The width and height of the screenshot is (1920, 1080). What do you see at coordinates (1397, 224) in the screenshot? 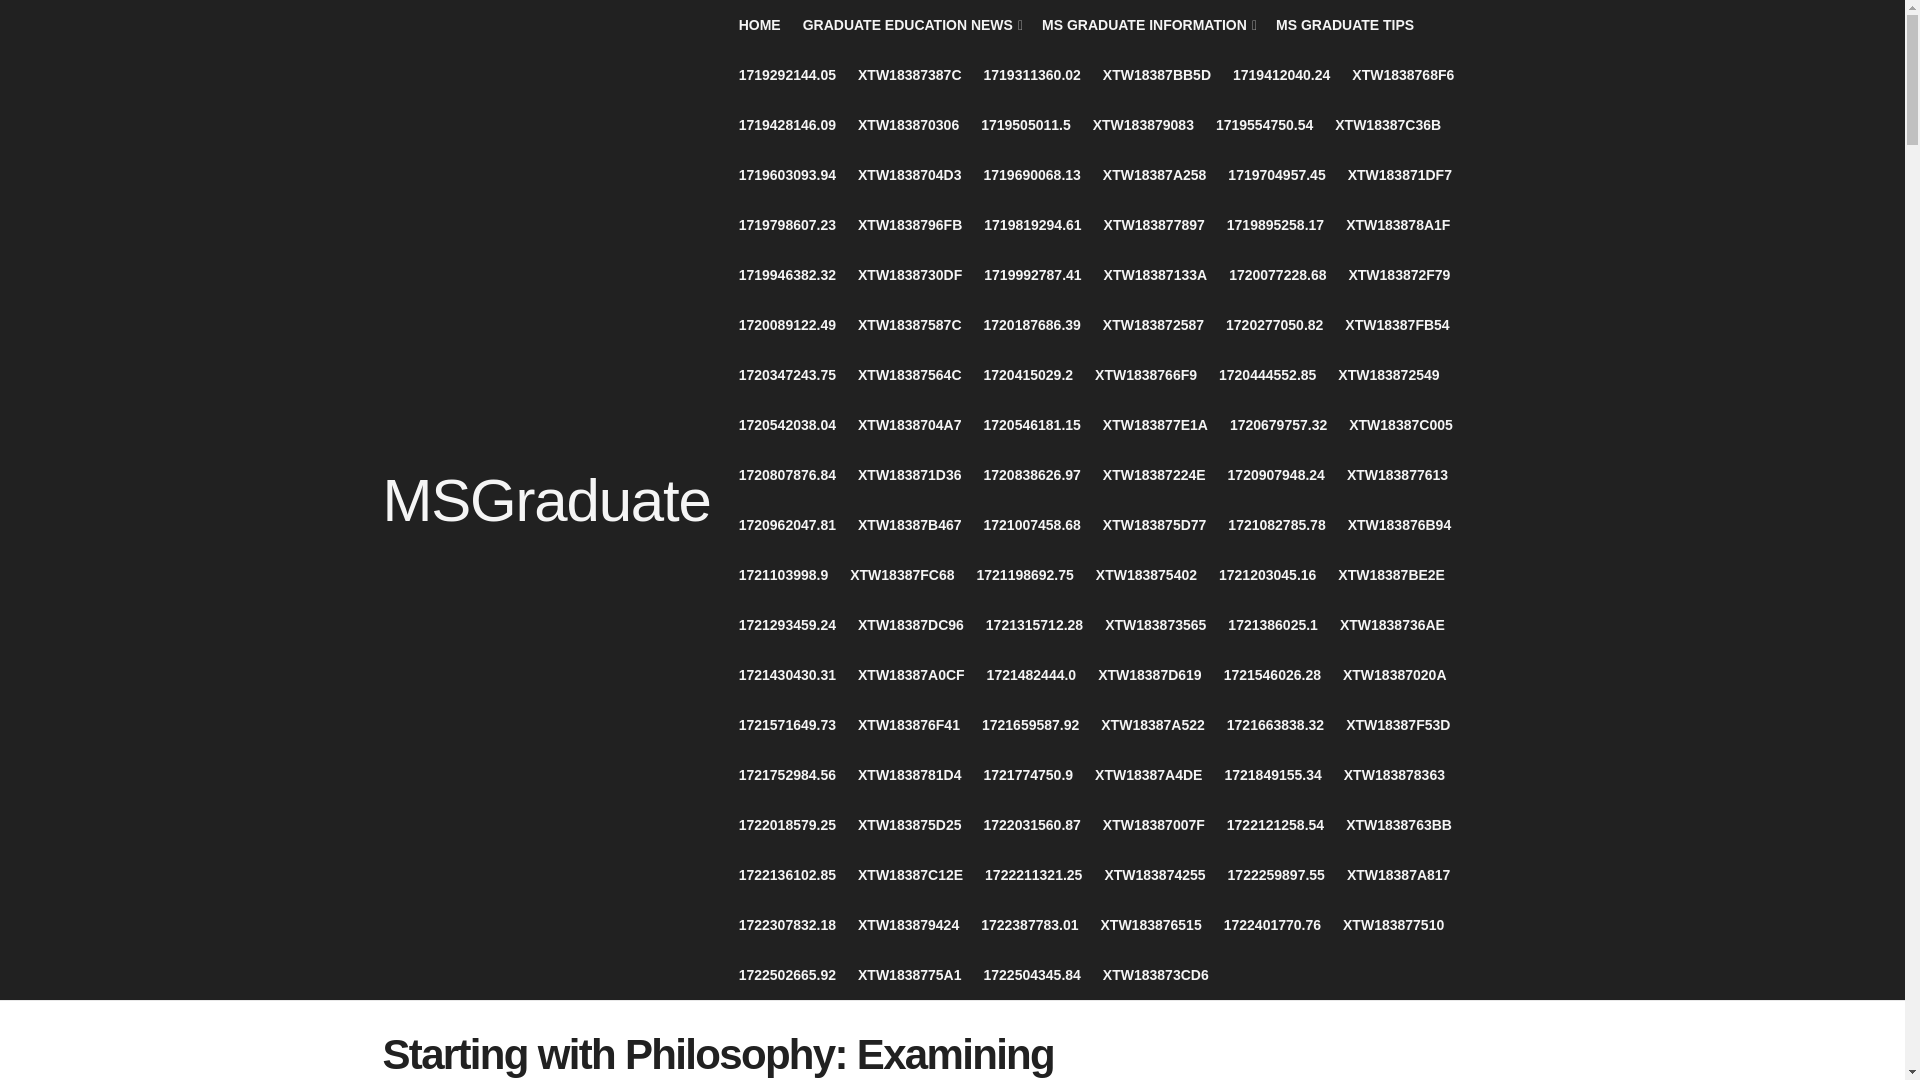
I see `XTW183878A1F` at bounding box center [1397, 224].